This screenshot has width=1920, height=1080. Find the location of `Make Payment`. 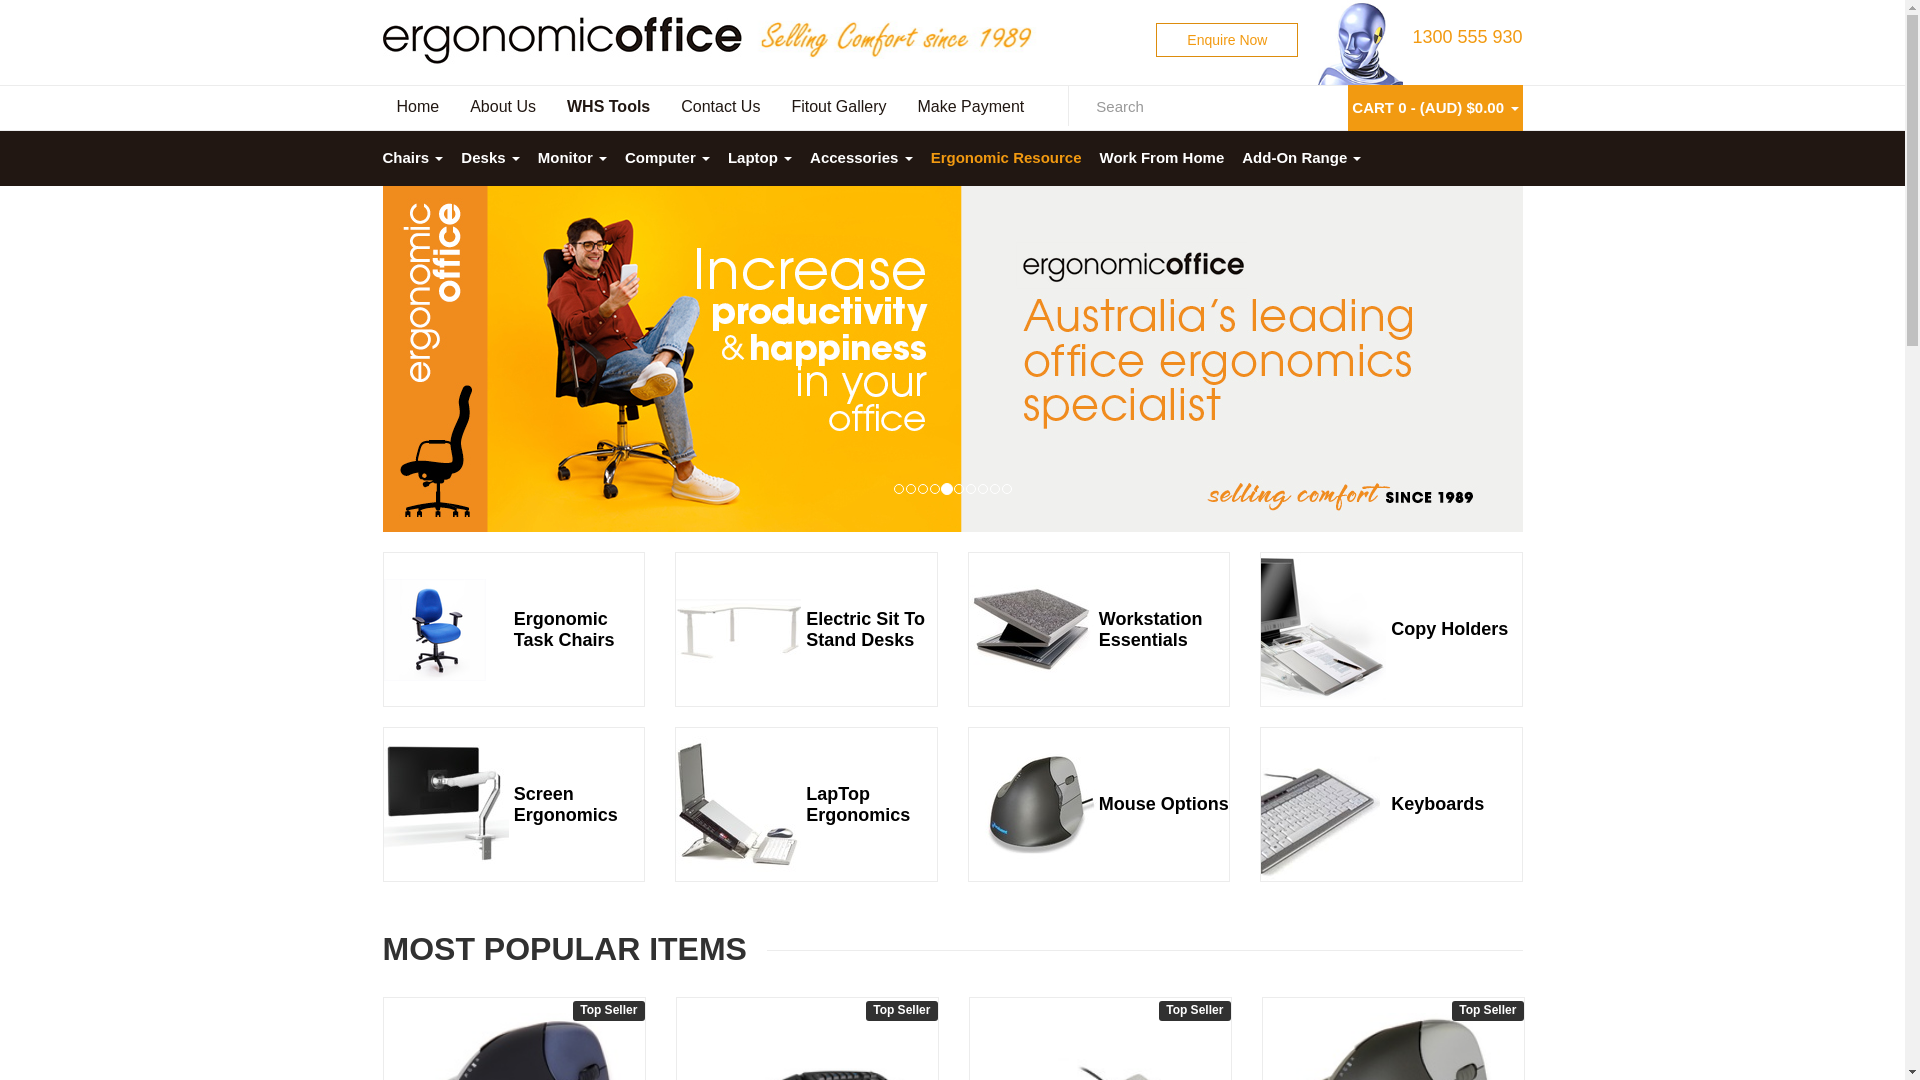

Make Payment is located at coordinates (973, 108).